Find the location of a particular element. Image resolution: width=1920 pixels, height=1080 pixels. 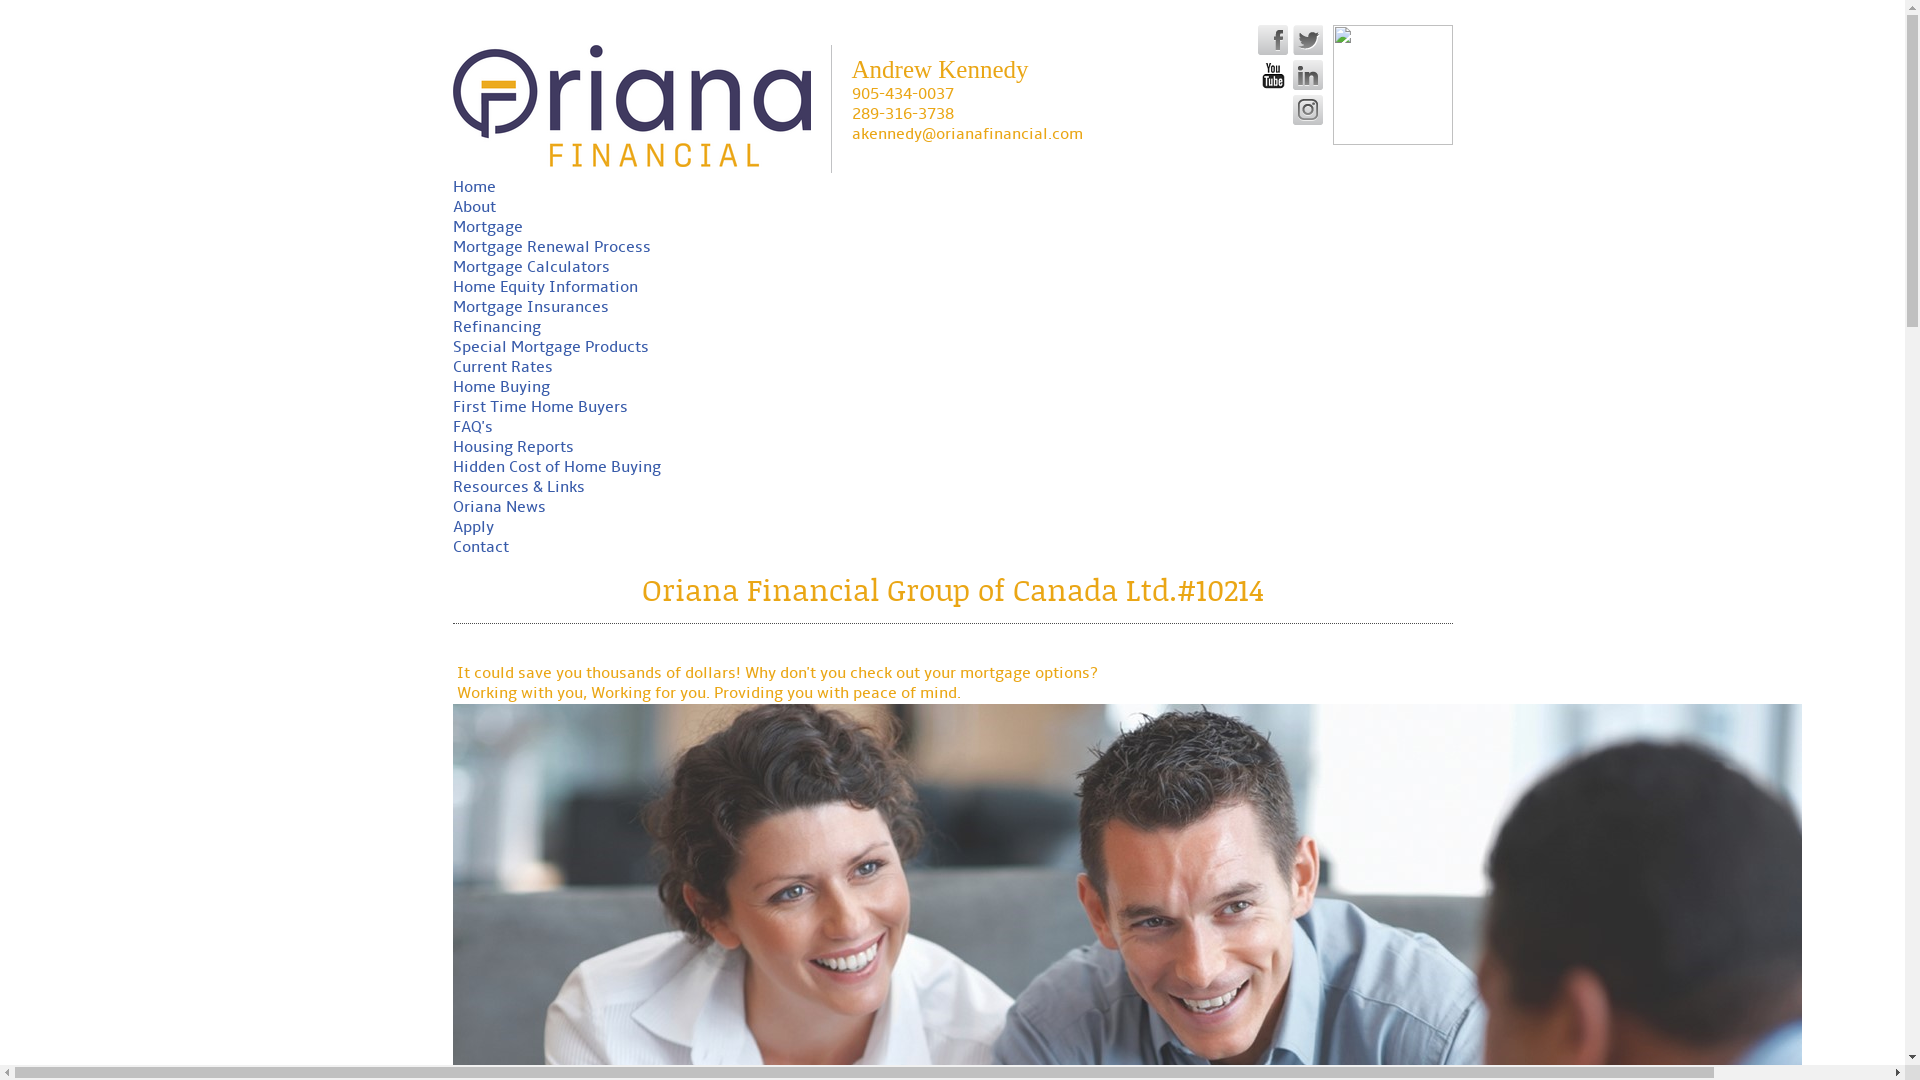

Mortgage is located at coordinates (487, 228).